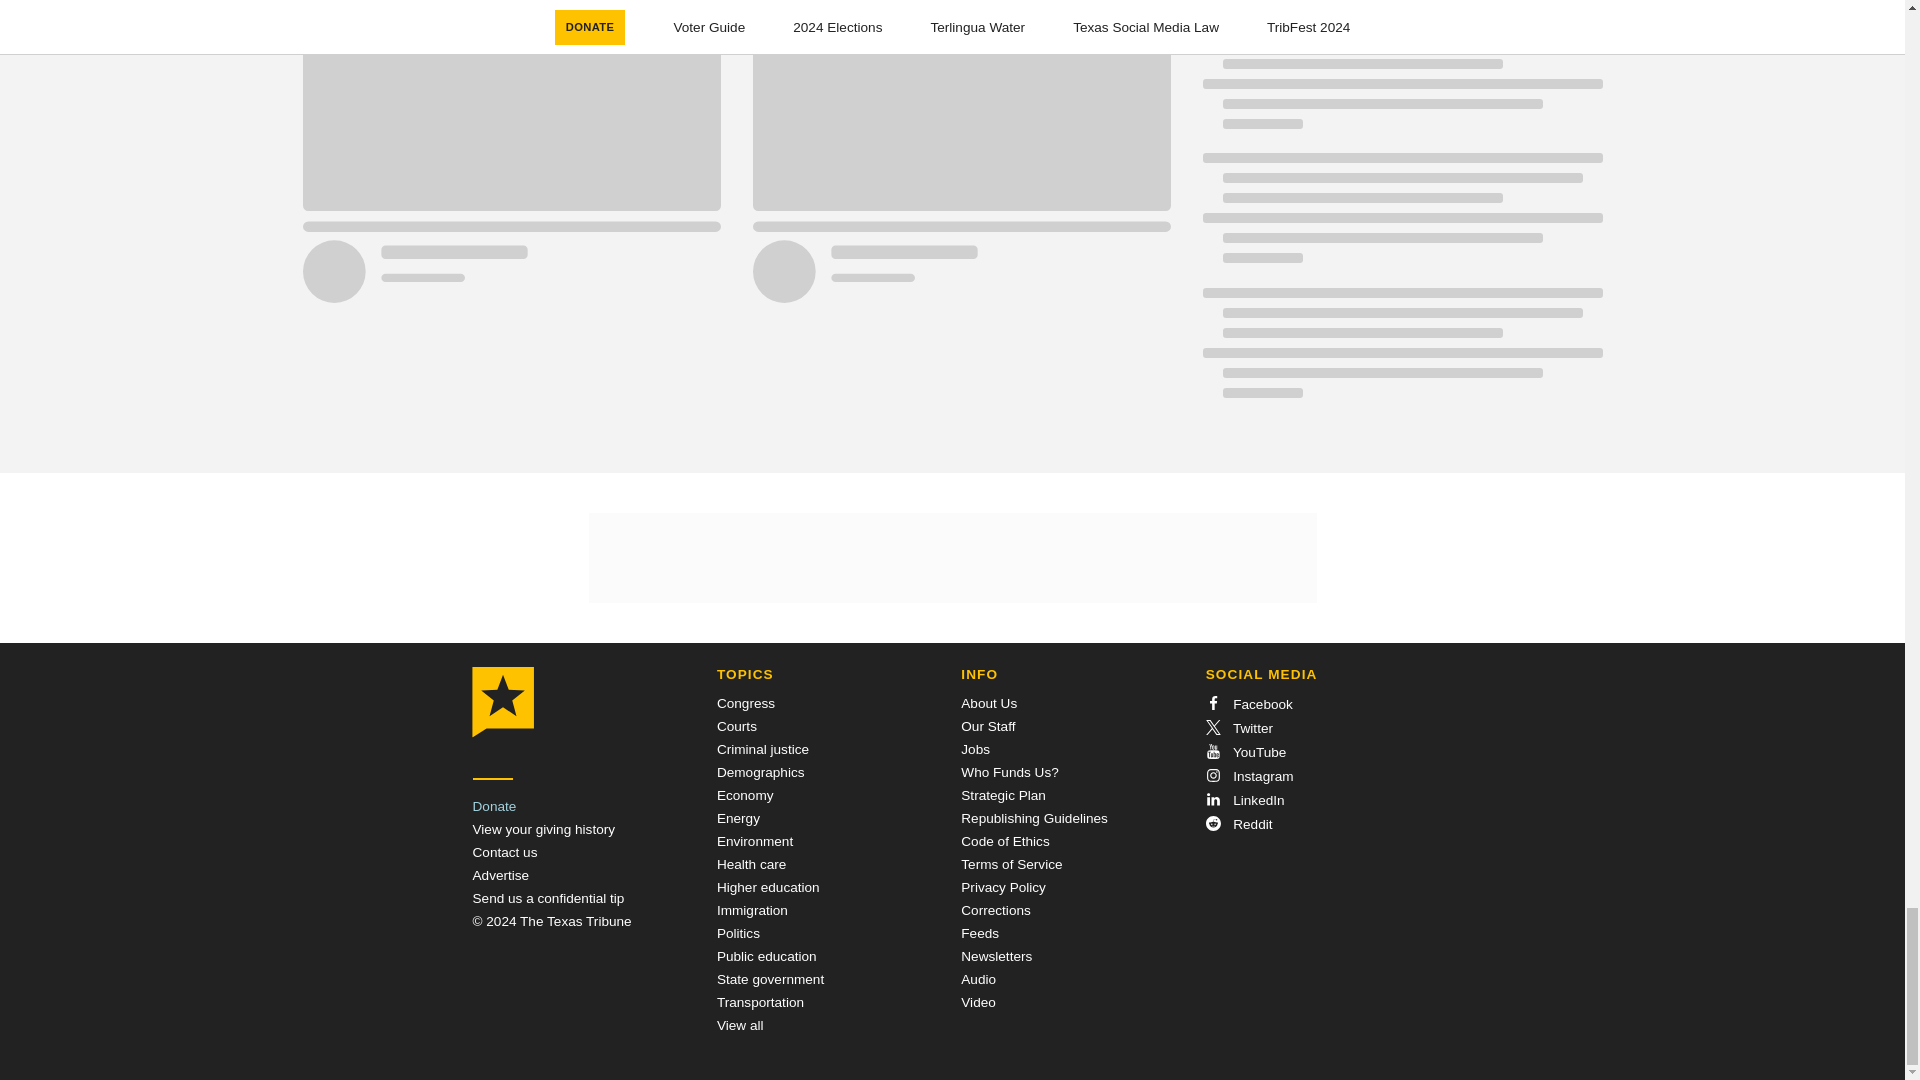 Image resolution: width=1920 pixels, height=1080 pixels. What do you see at coordinates (500, 876) in the screenshot?
I see `Advertise` at bounding box center [500, 876].